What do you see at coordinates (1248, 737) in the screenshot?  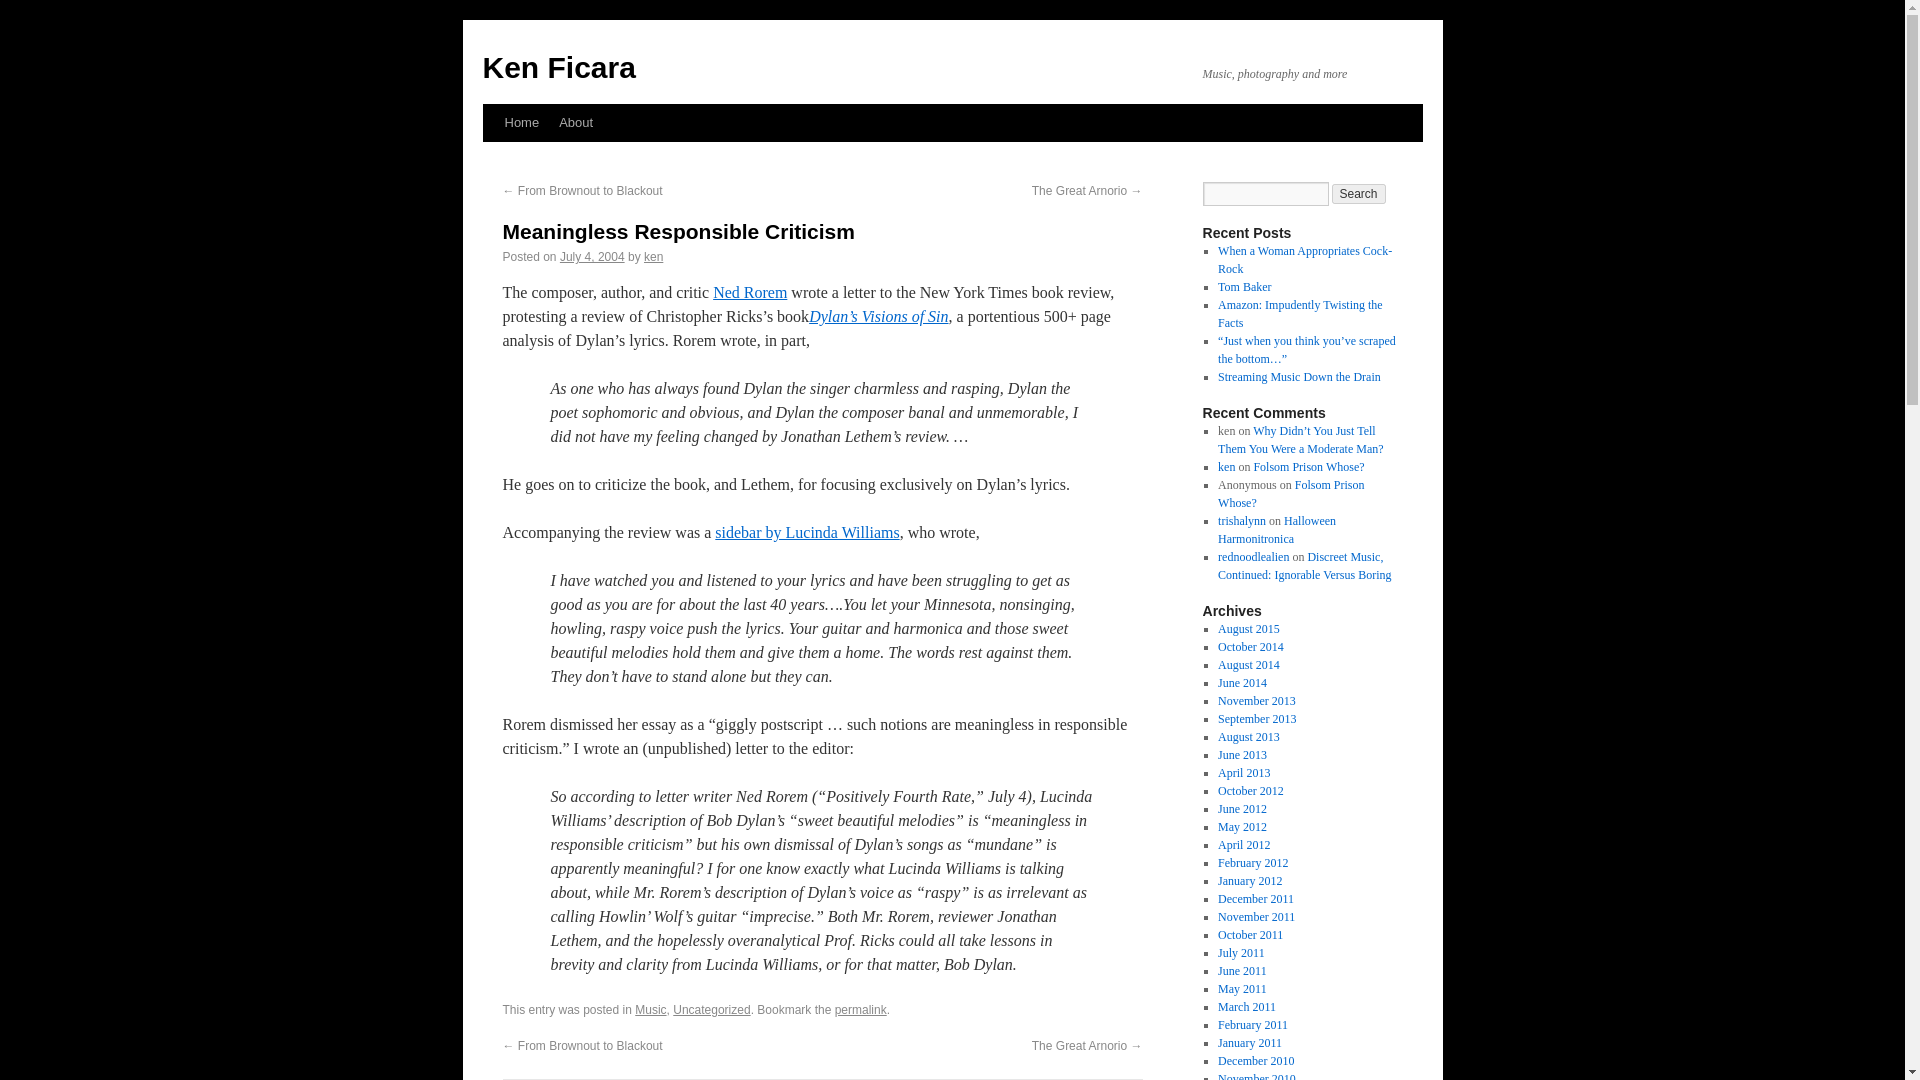 I see `August 2013` at bounding box center [1248, 737].